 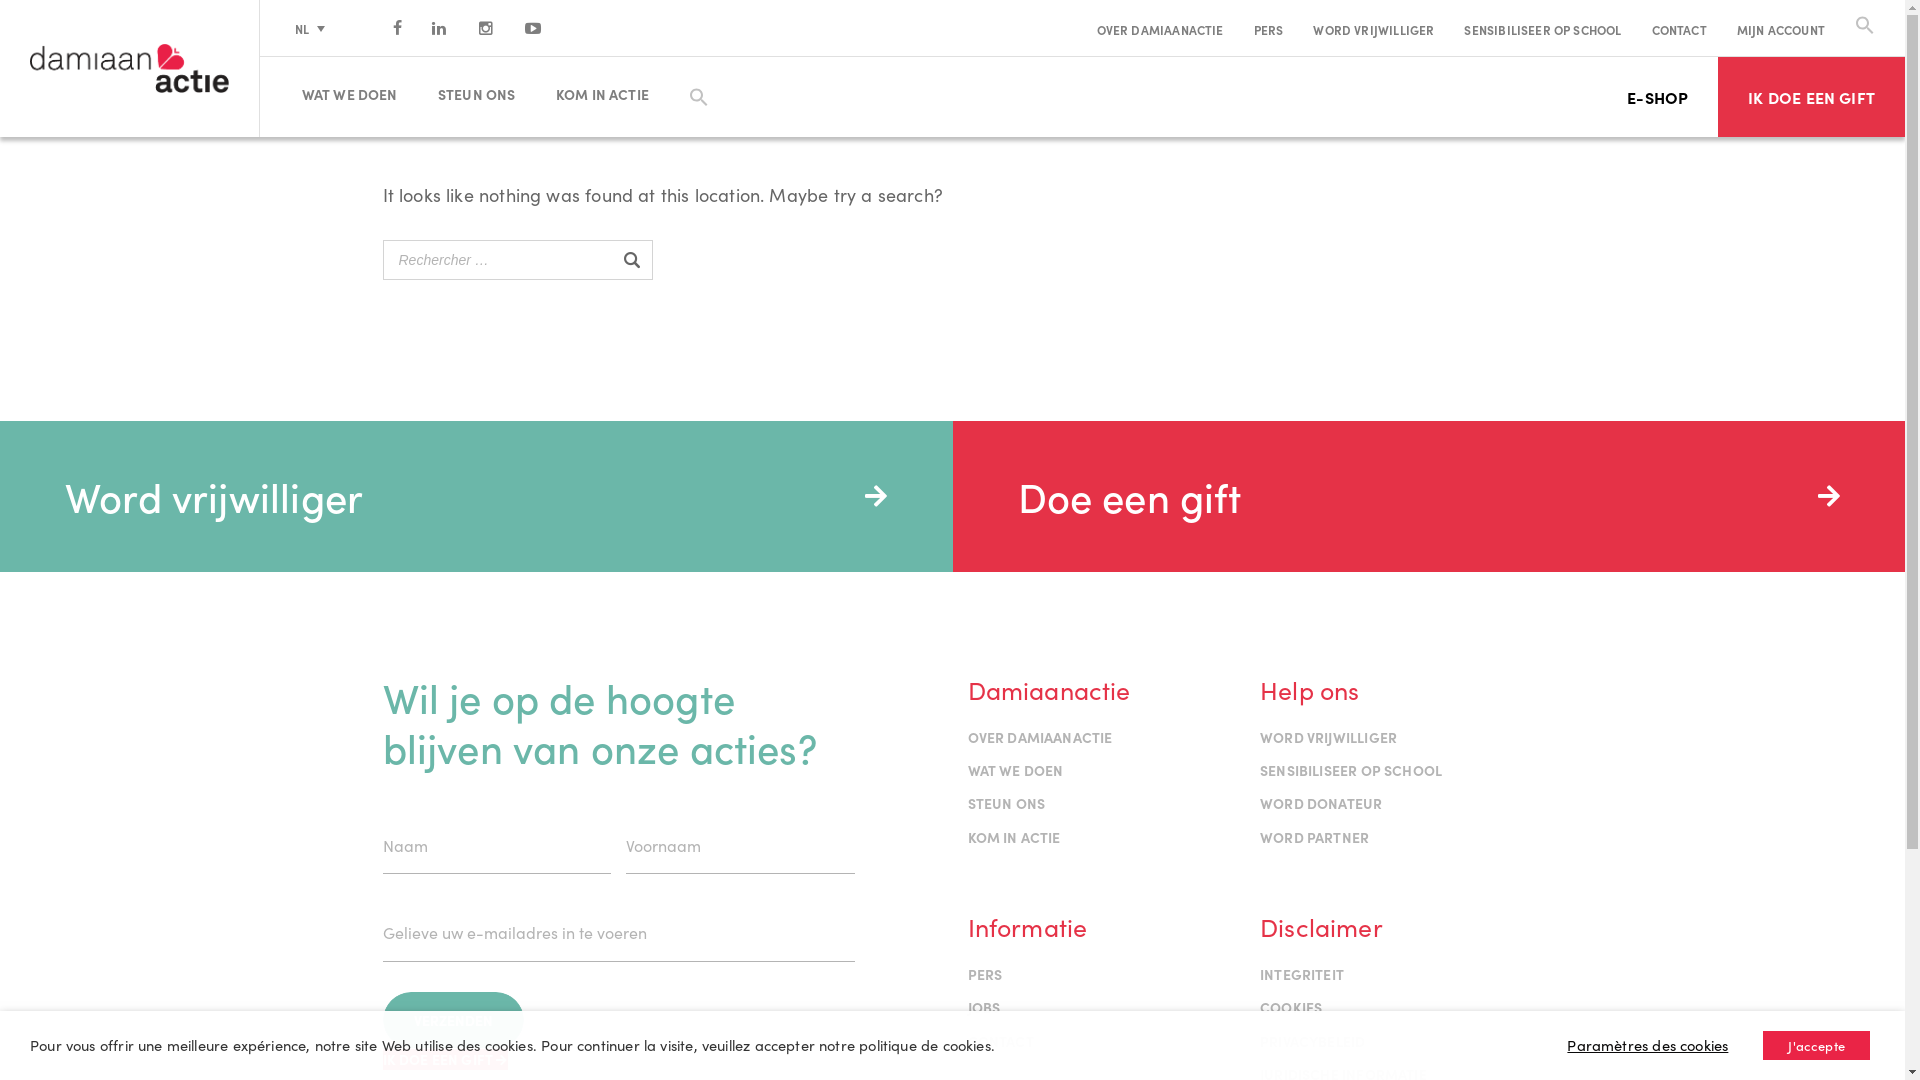 I want to click on COOKIES, so click(x=1291, y=1007).